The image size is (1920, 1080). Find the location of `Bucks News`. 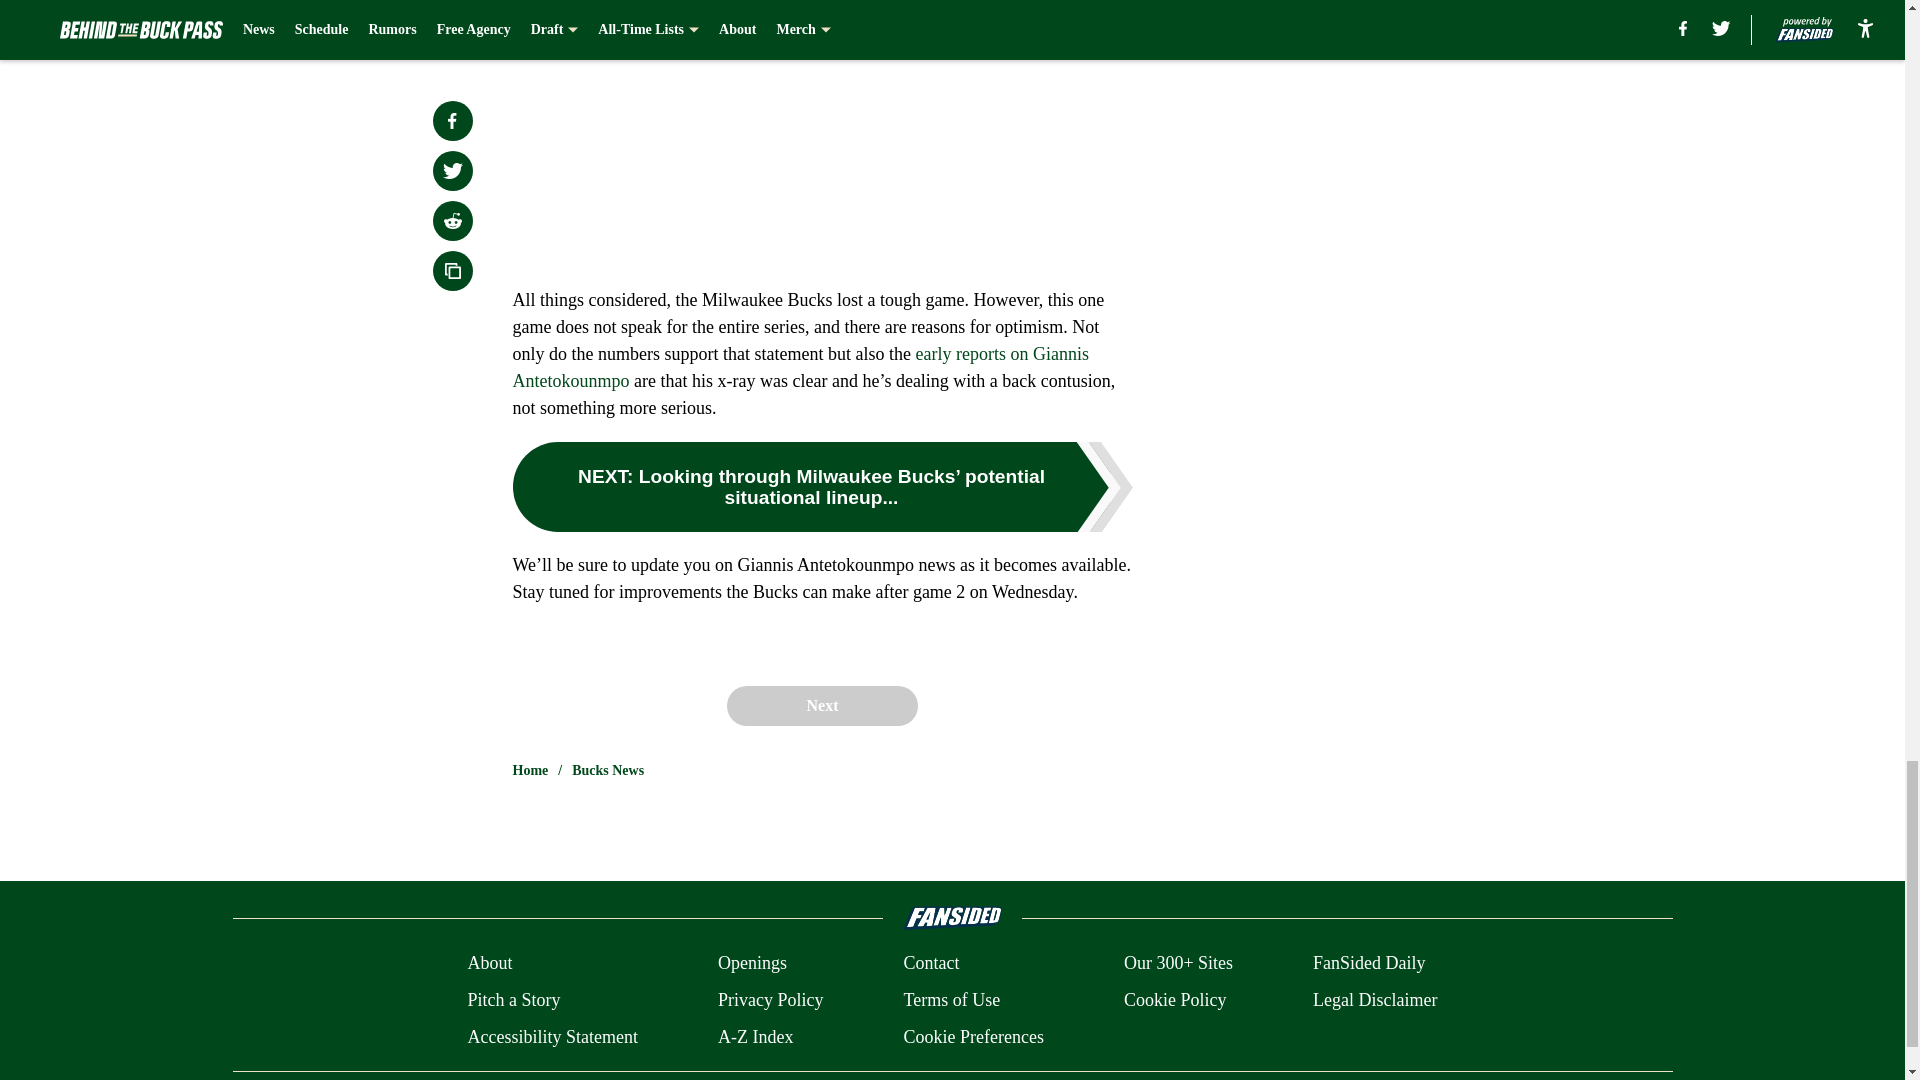

Bucks News is located at coordinates (608, 770).